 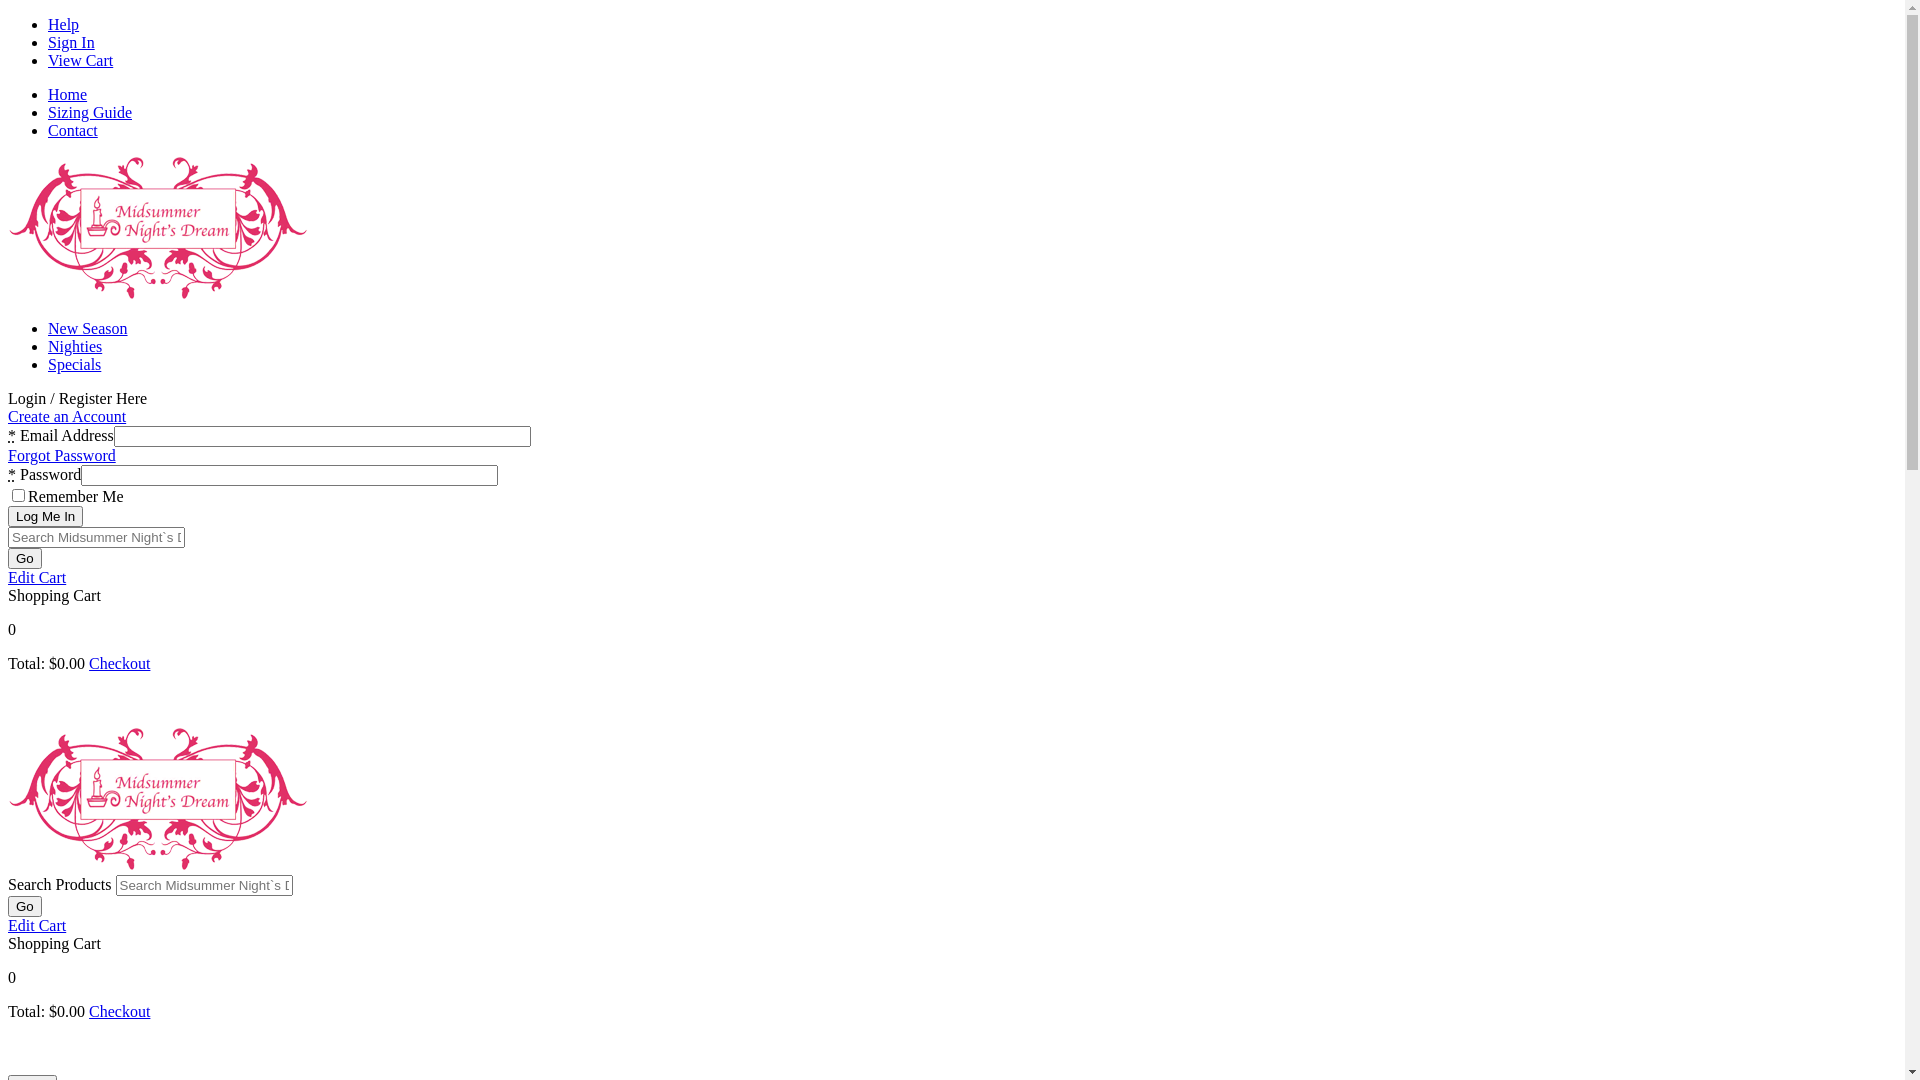 What do you see at coordinates (37, 926) in the screenshot?
I see `Edit Cart` at bounding box center [37, 926].